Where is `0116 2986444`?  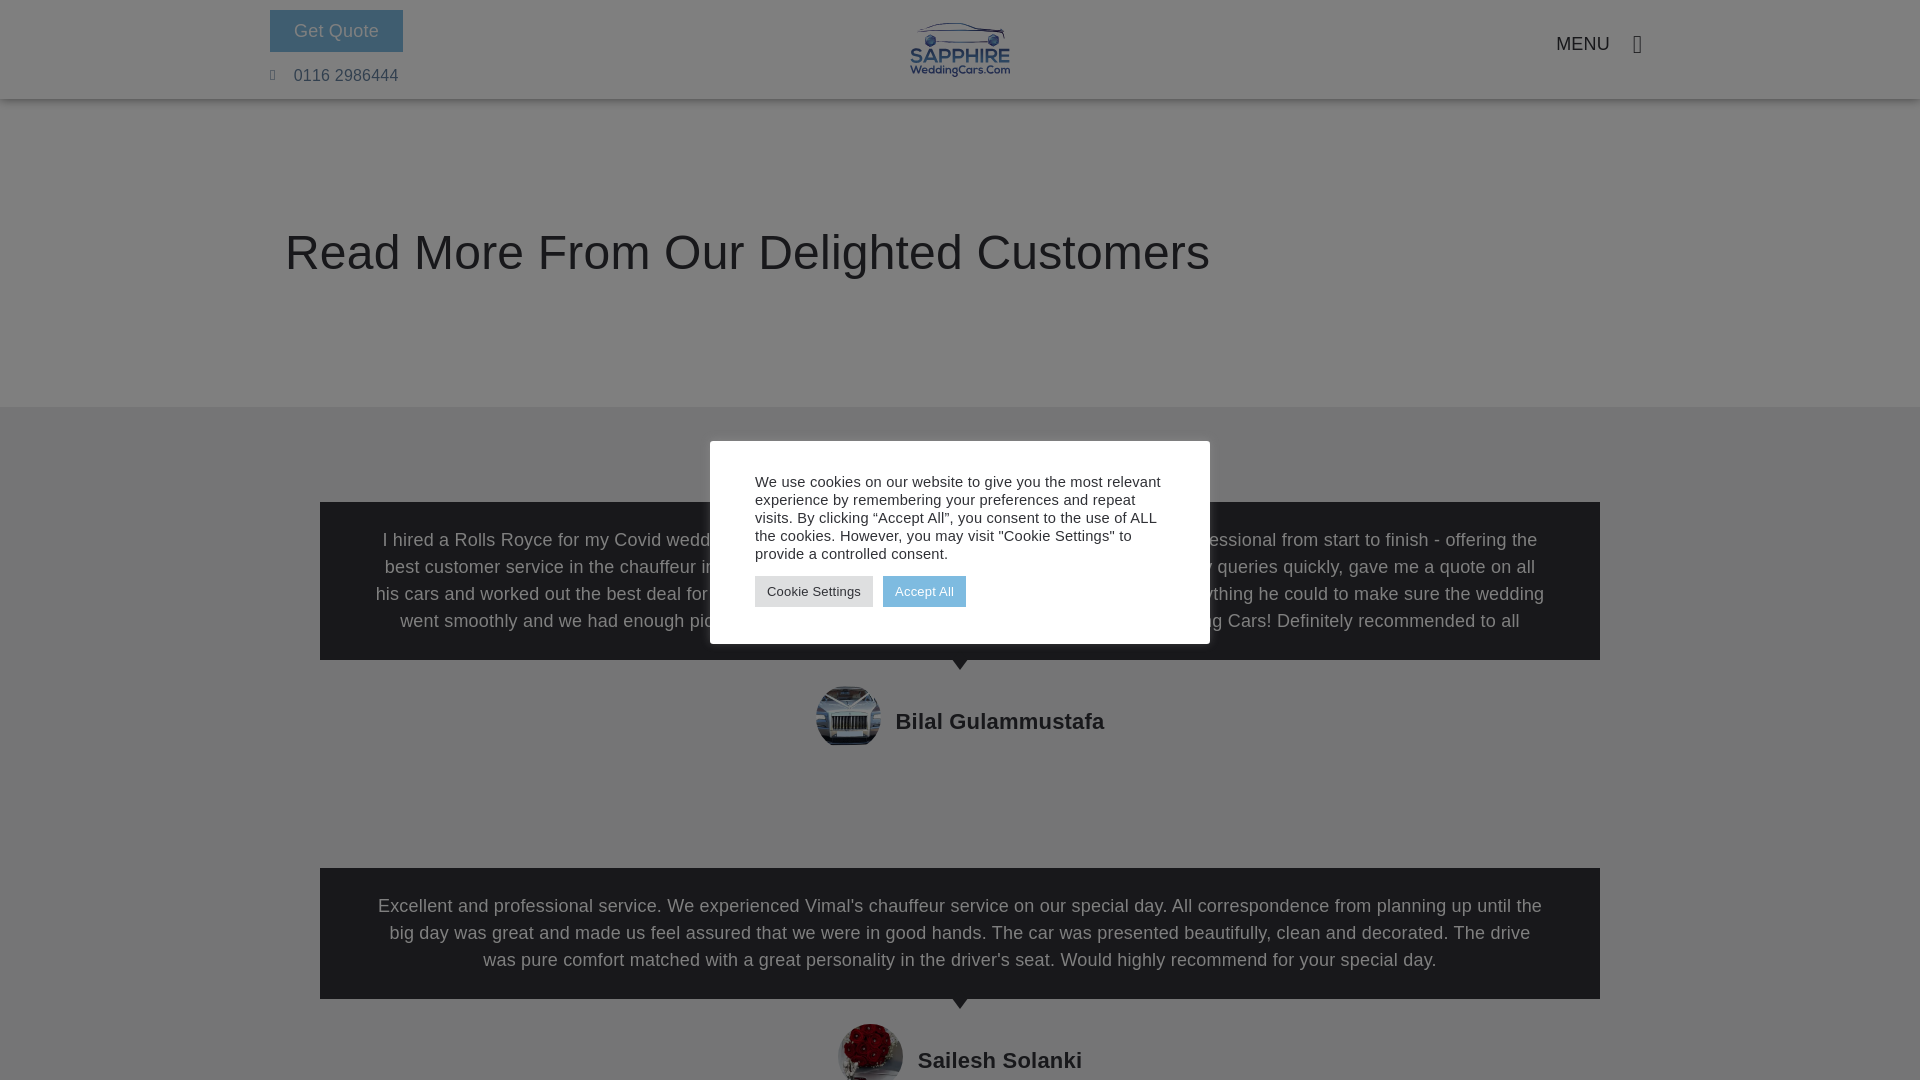
0116 2986444 is located at coordinates (334, 74).